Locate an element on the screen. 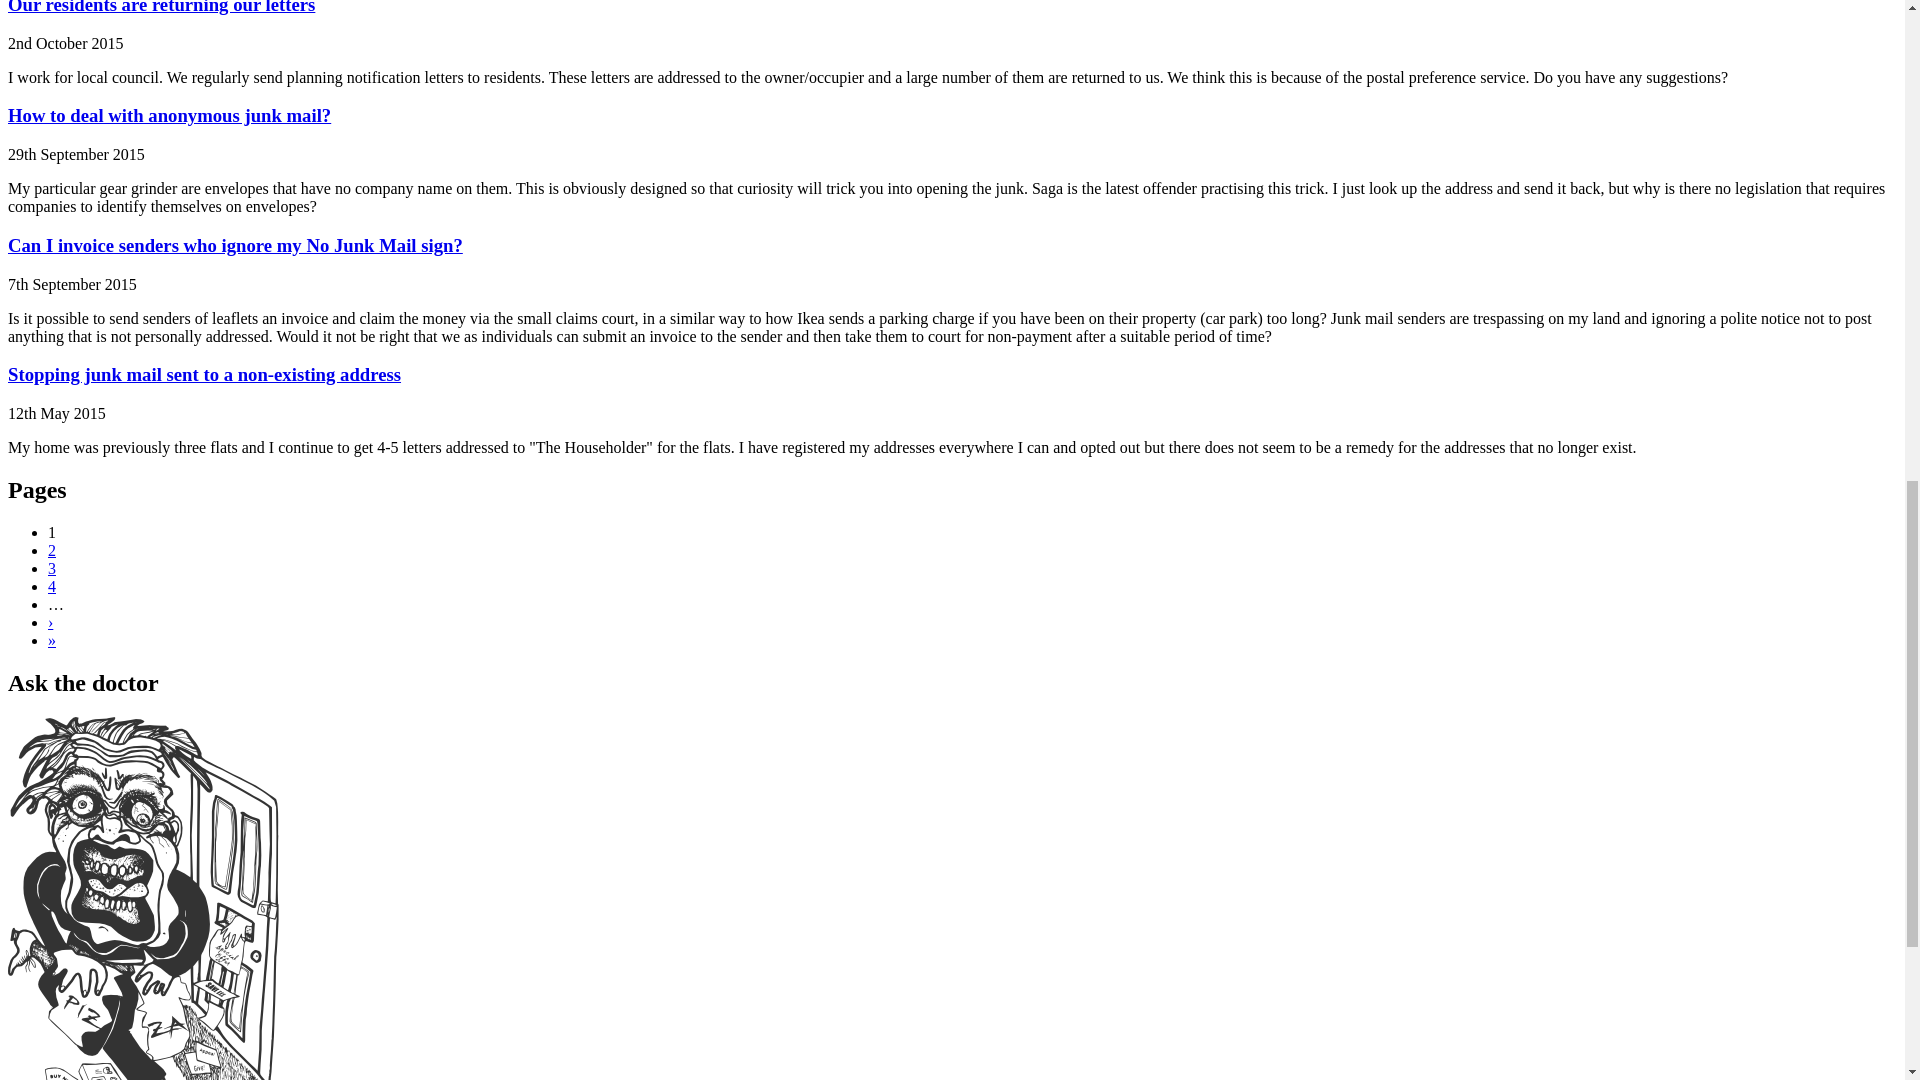 Image resolution: width=1920 pixels, height=1080 pixels. Stopping junk mail sent to a non-existing address is located at coordinates (204, 374).